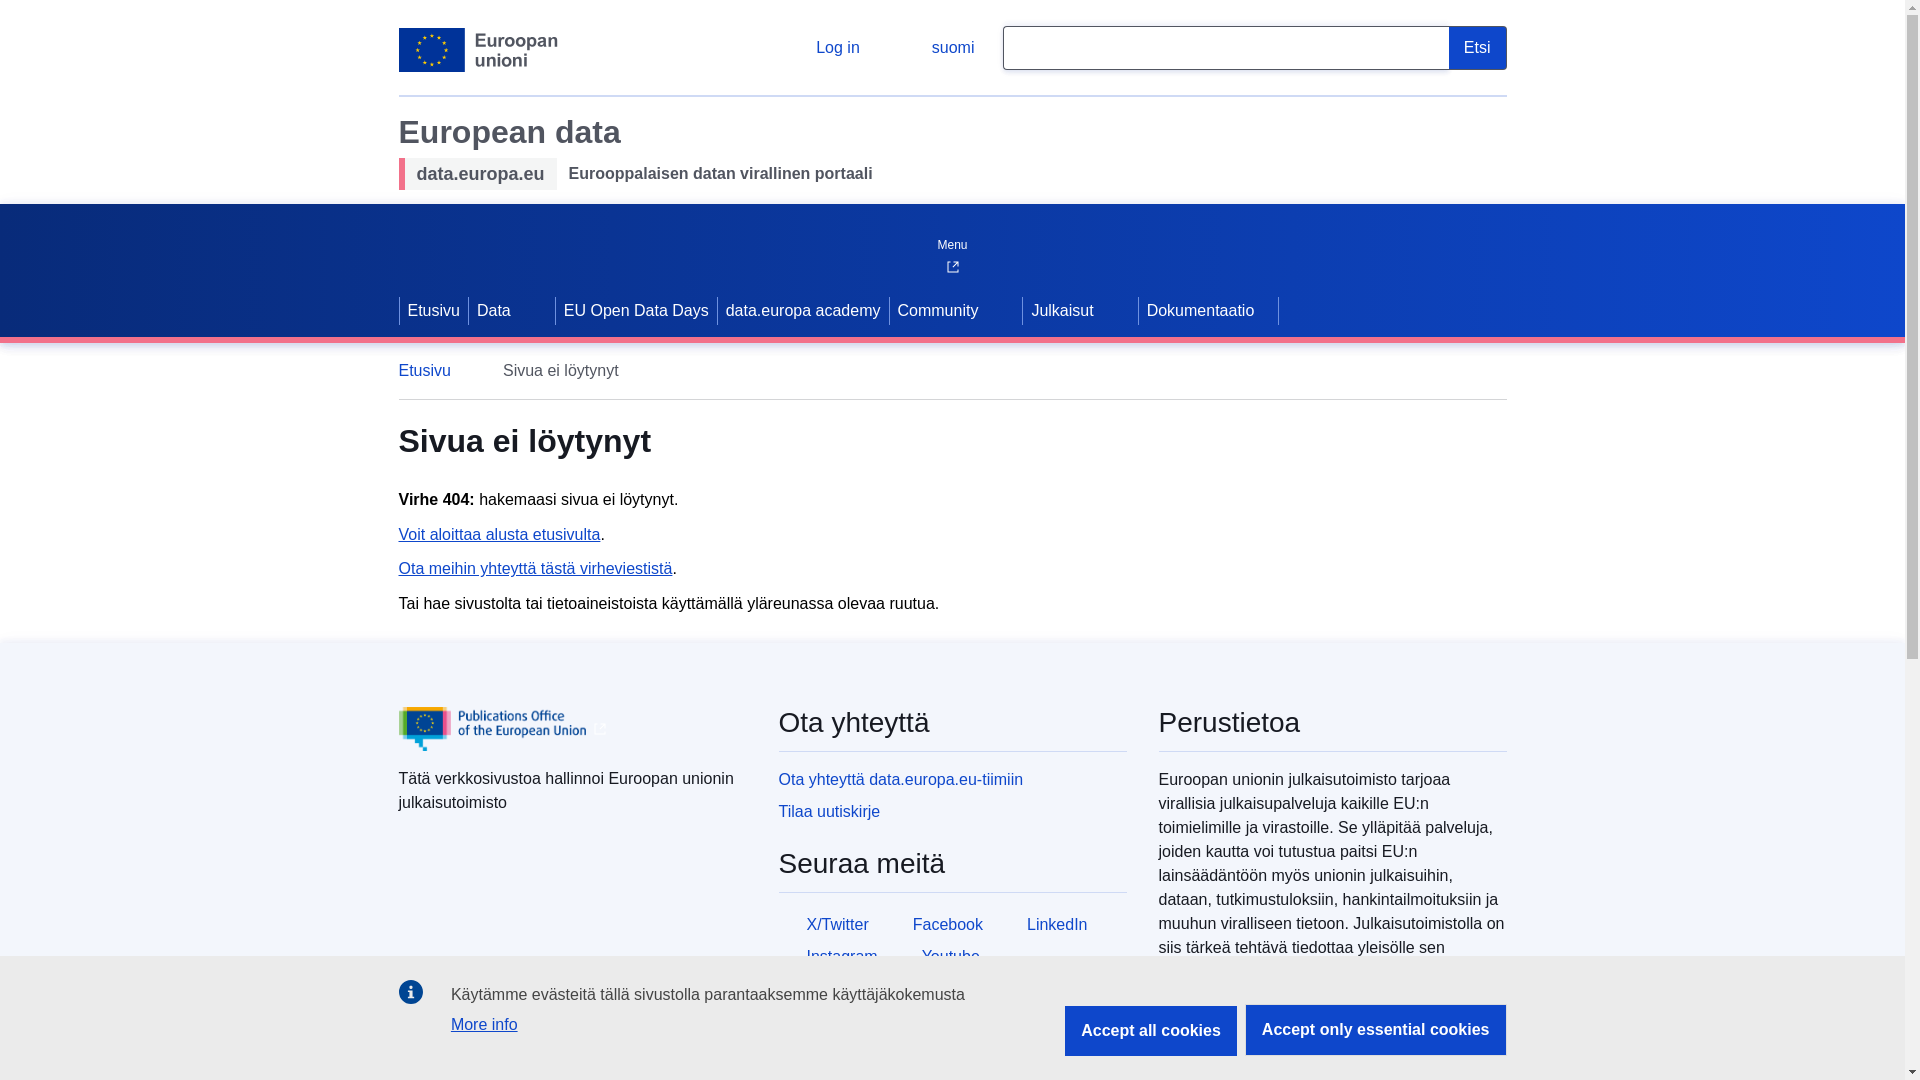 The image size is (1920, 1080). I want to click on Etusivu, so click(434, 310).